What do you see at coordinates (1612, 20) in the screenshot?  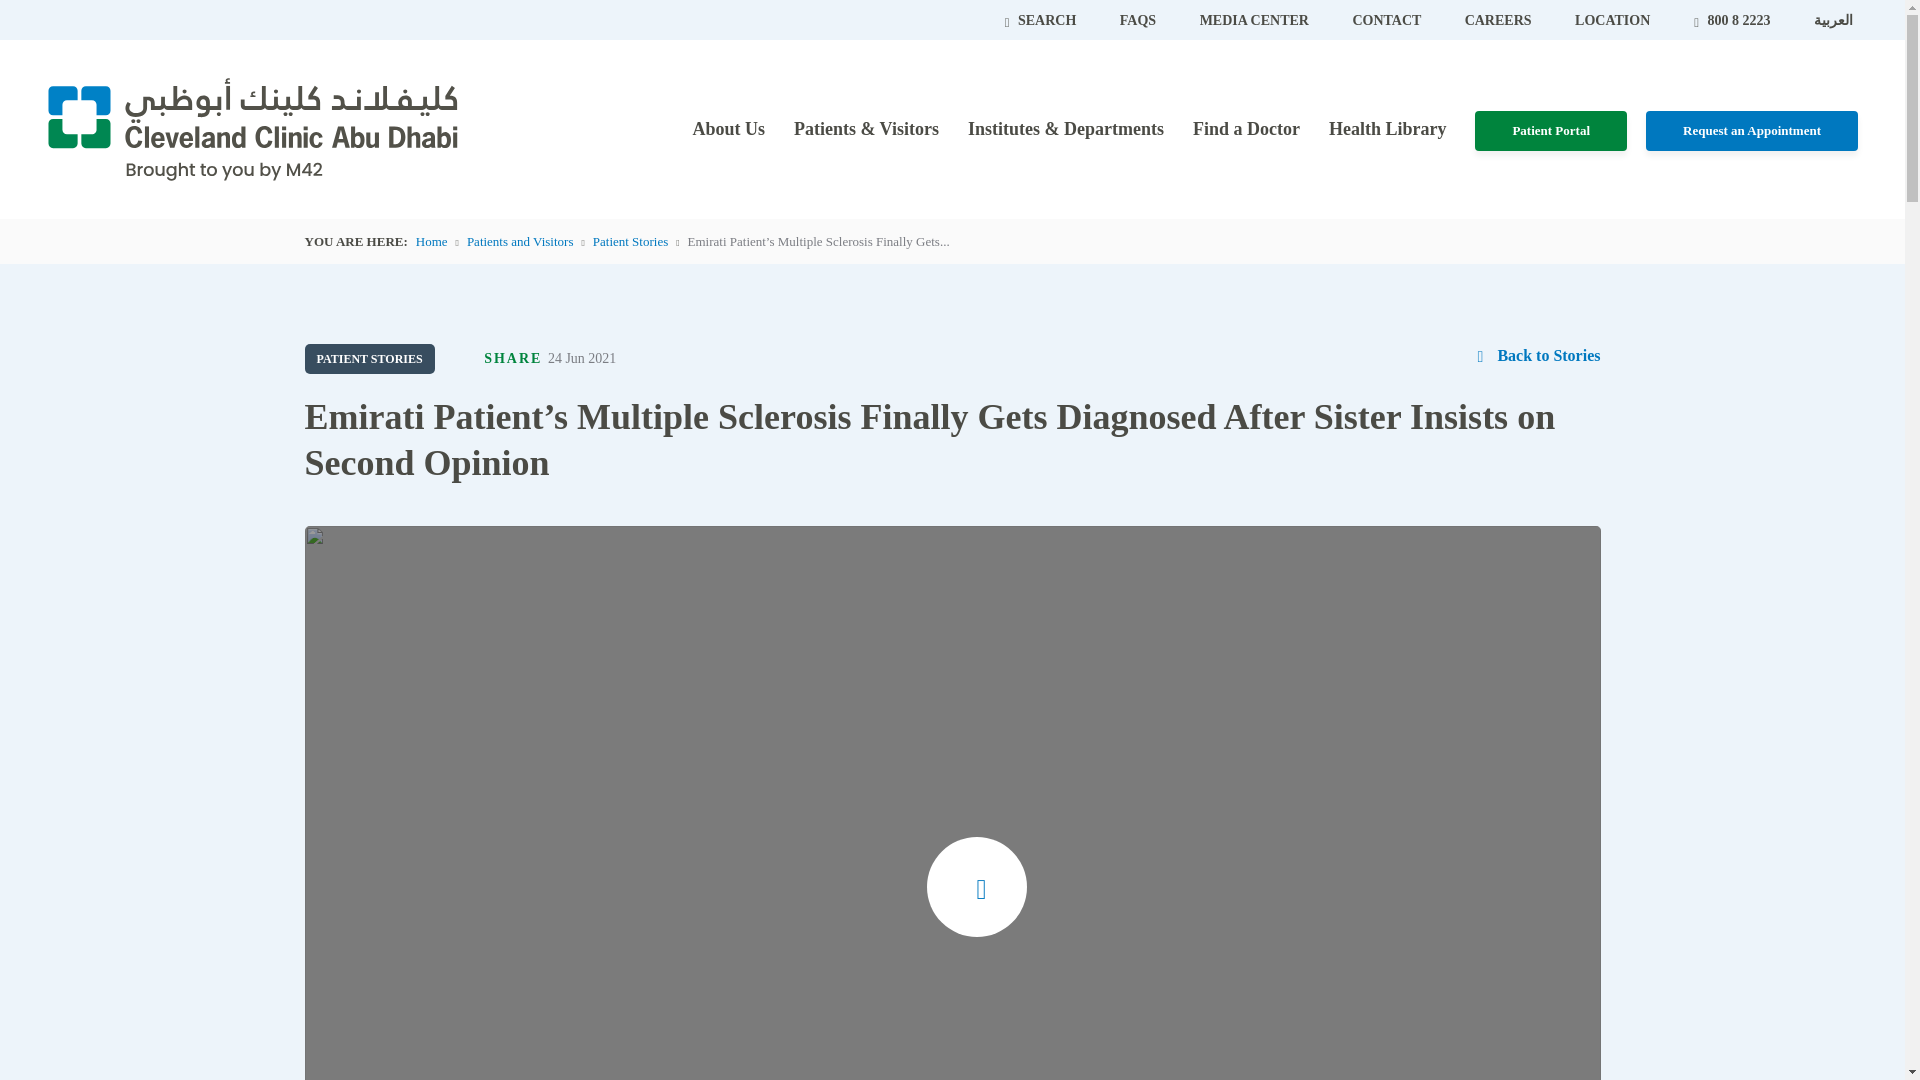 I see `LOCATION` at bounding box center [1612, 20].